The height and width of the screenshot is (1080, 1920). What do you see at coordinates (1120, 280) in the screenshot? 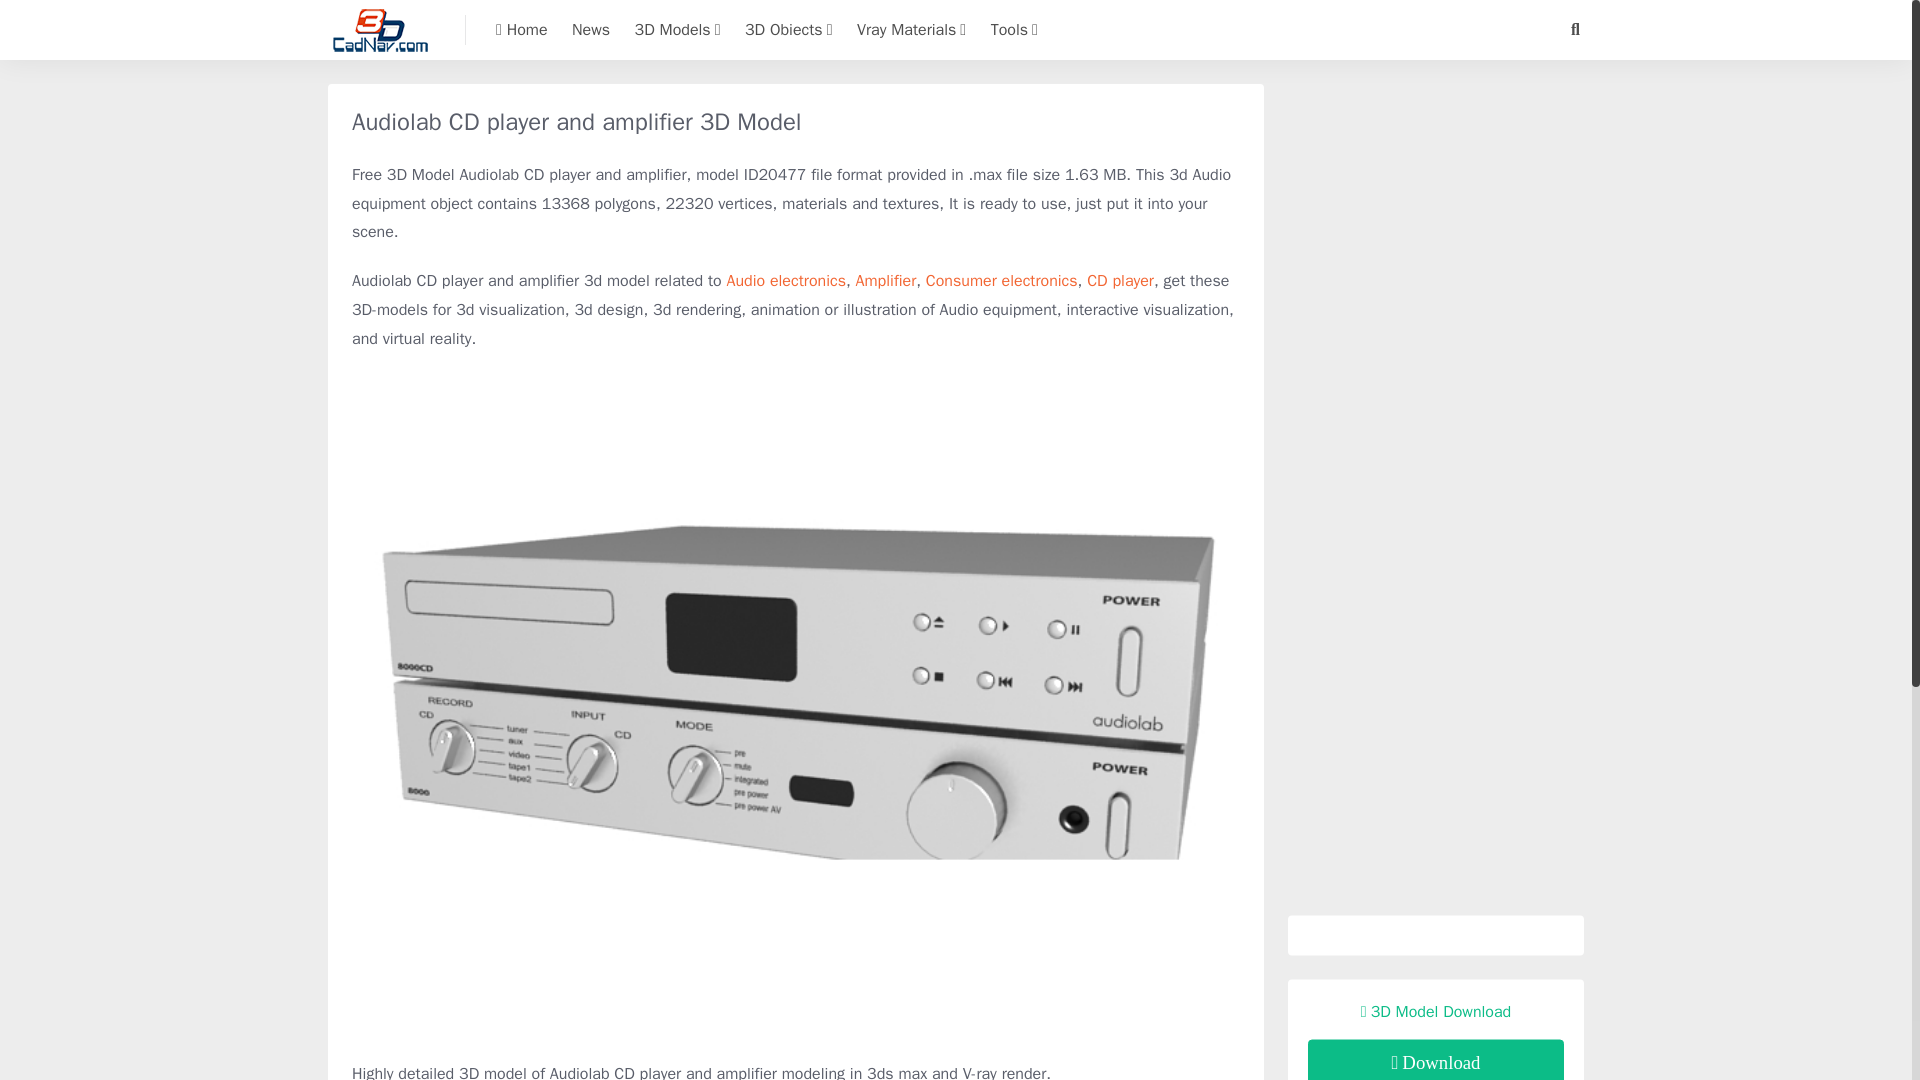
I see `CD player 3d model` at bounding box center [1120, 280].